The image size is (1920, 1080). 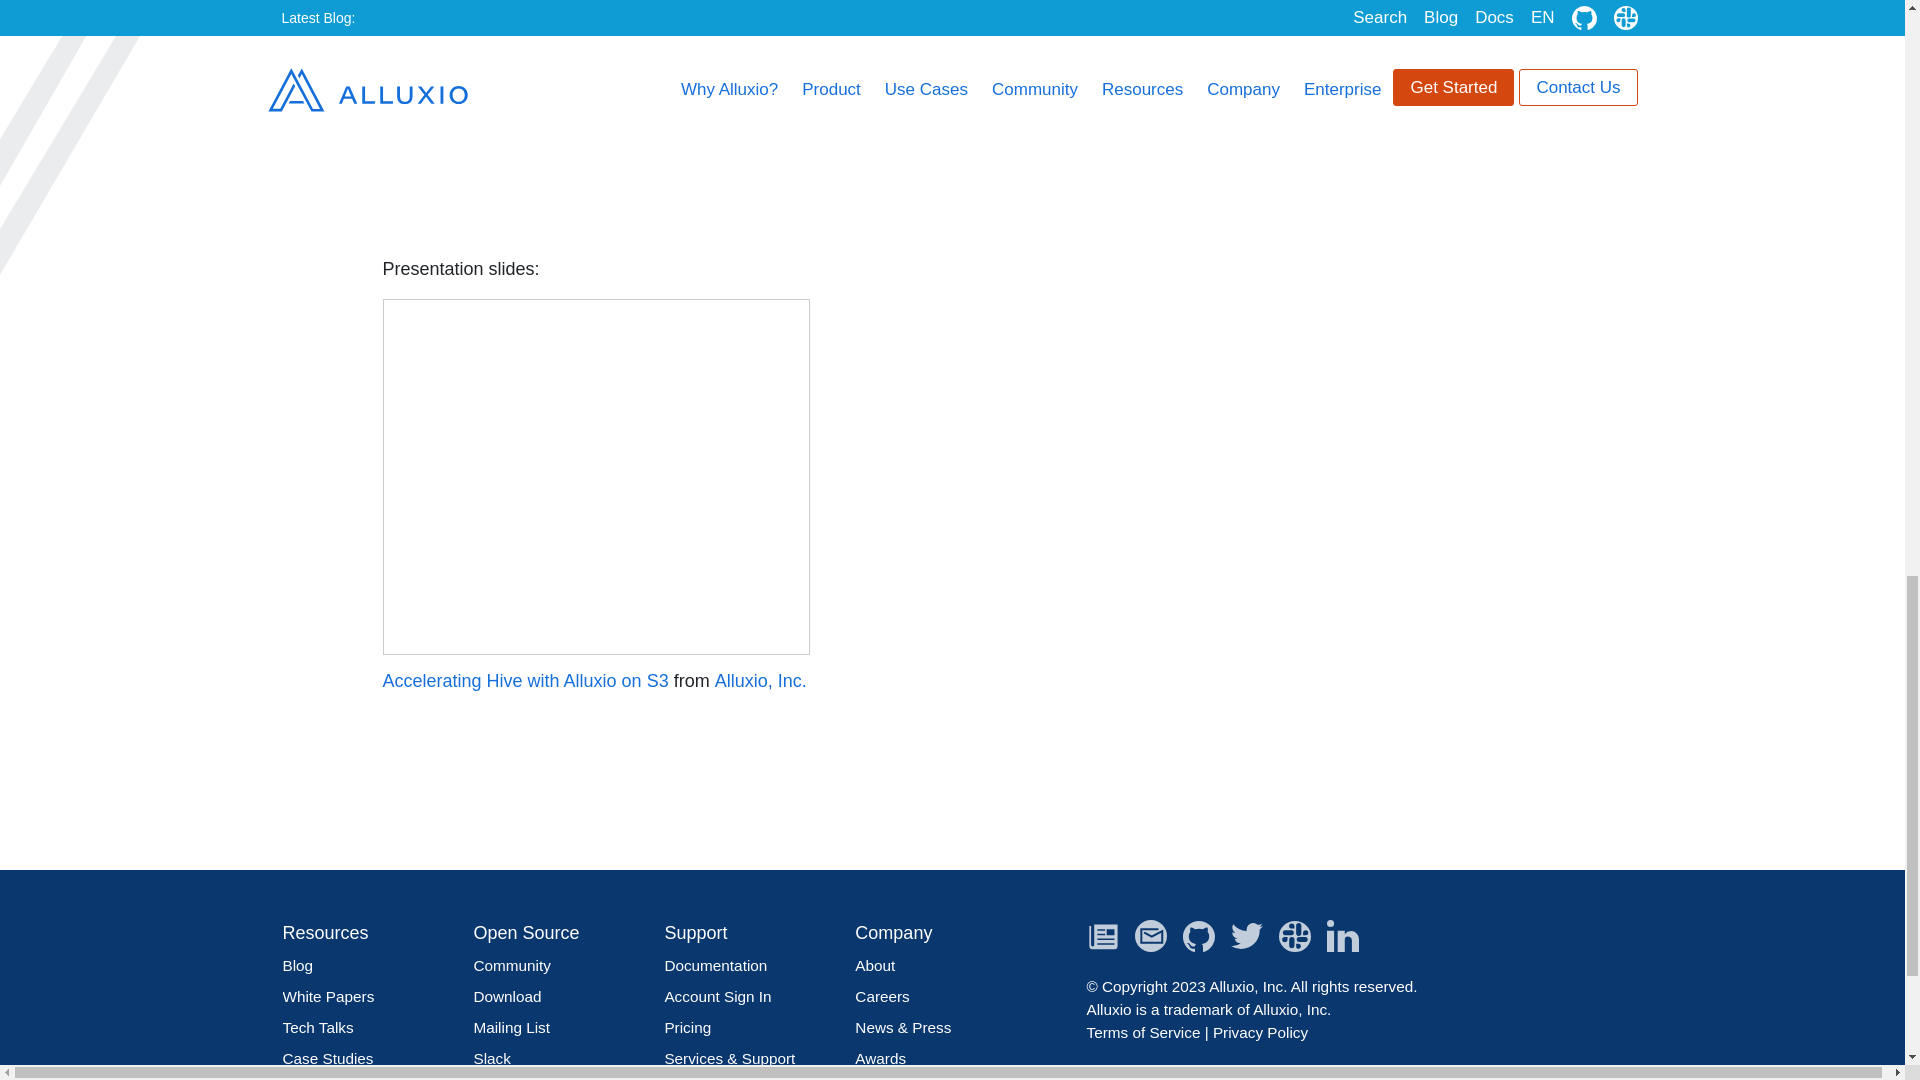 What do you see at coordinates (1254, 940) in the screenshot?
I see `twitter` at bounding box center [1254, 940].